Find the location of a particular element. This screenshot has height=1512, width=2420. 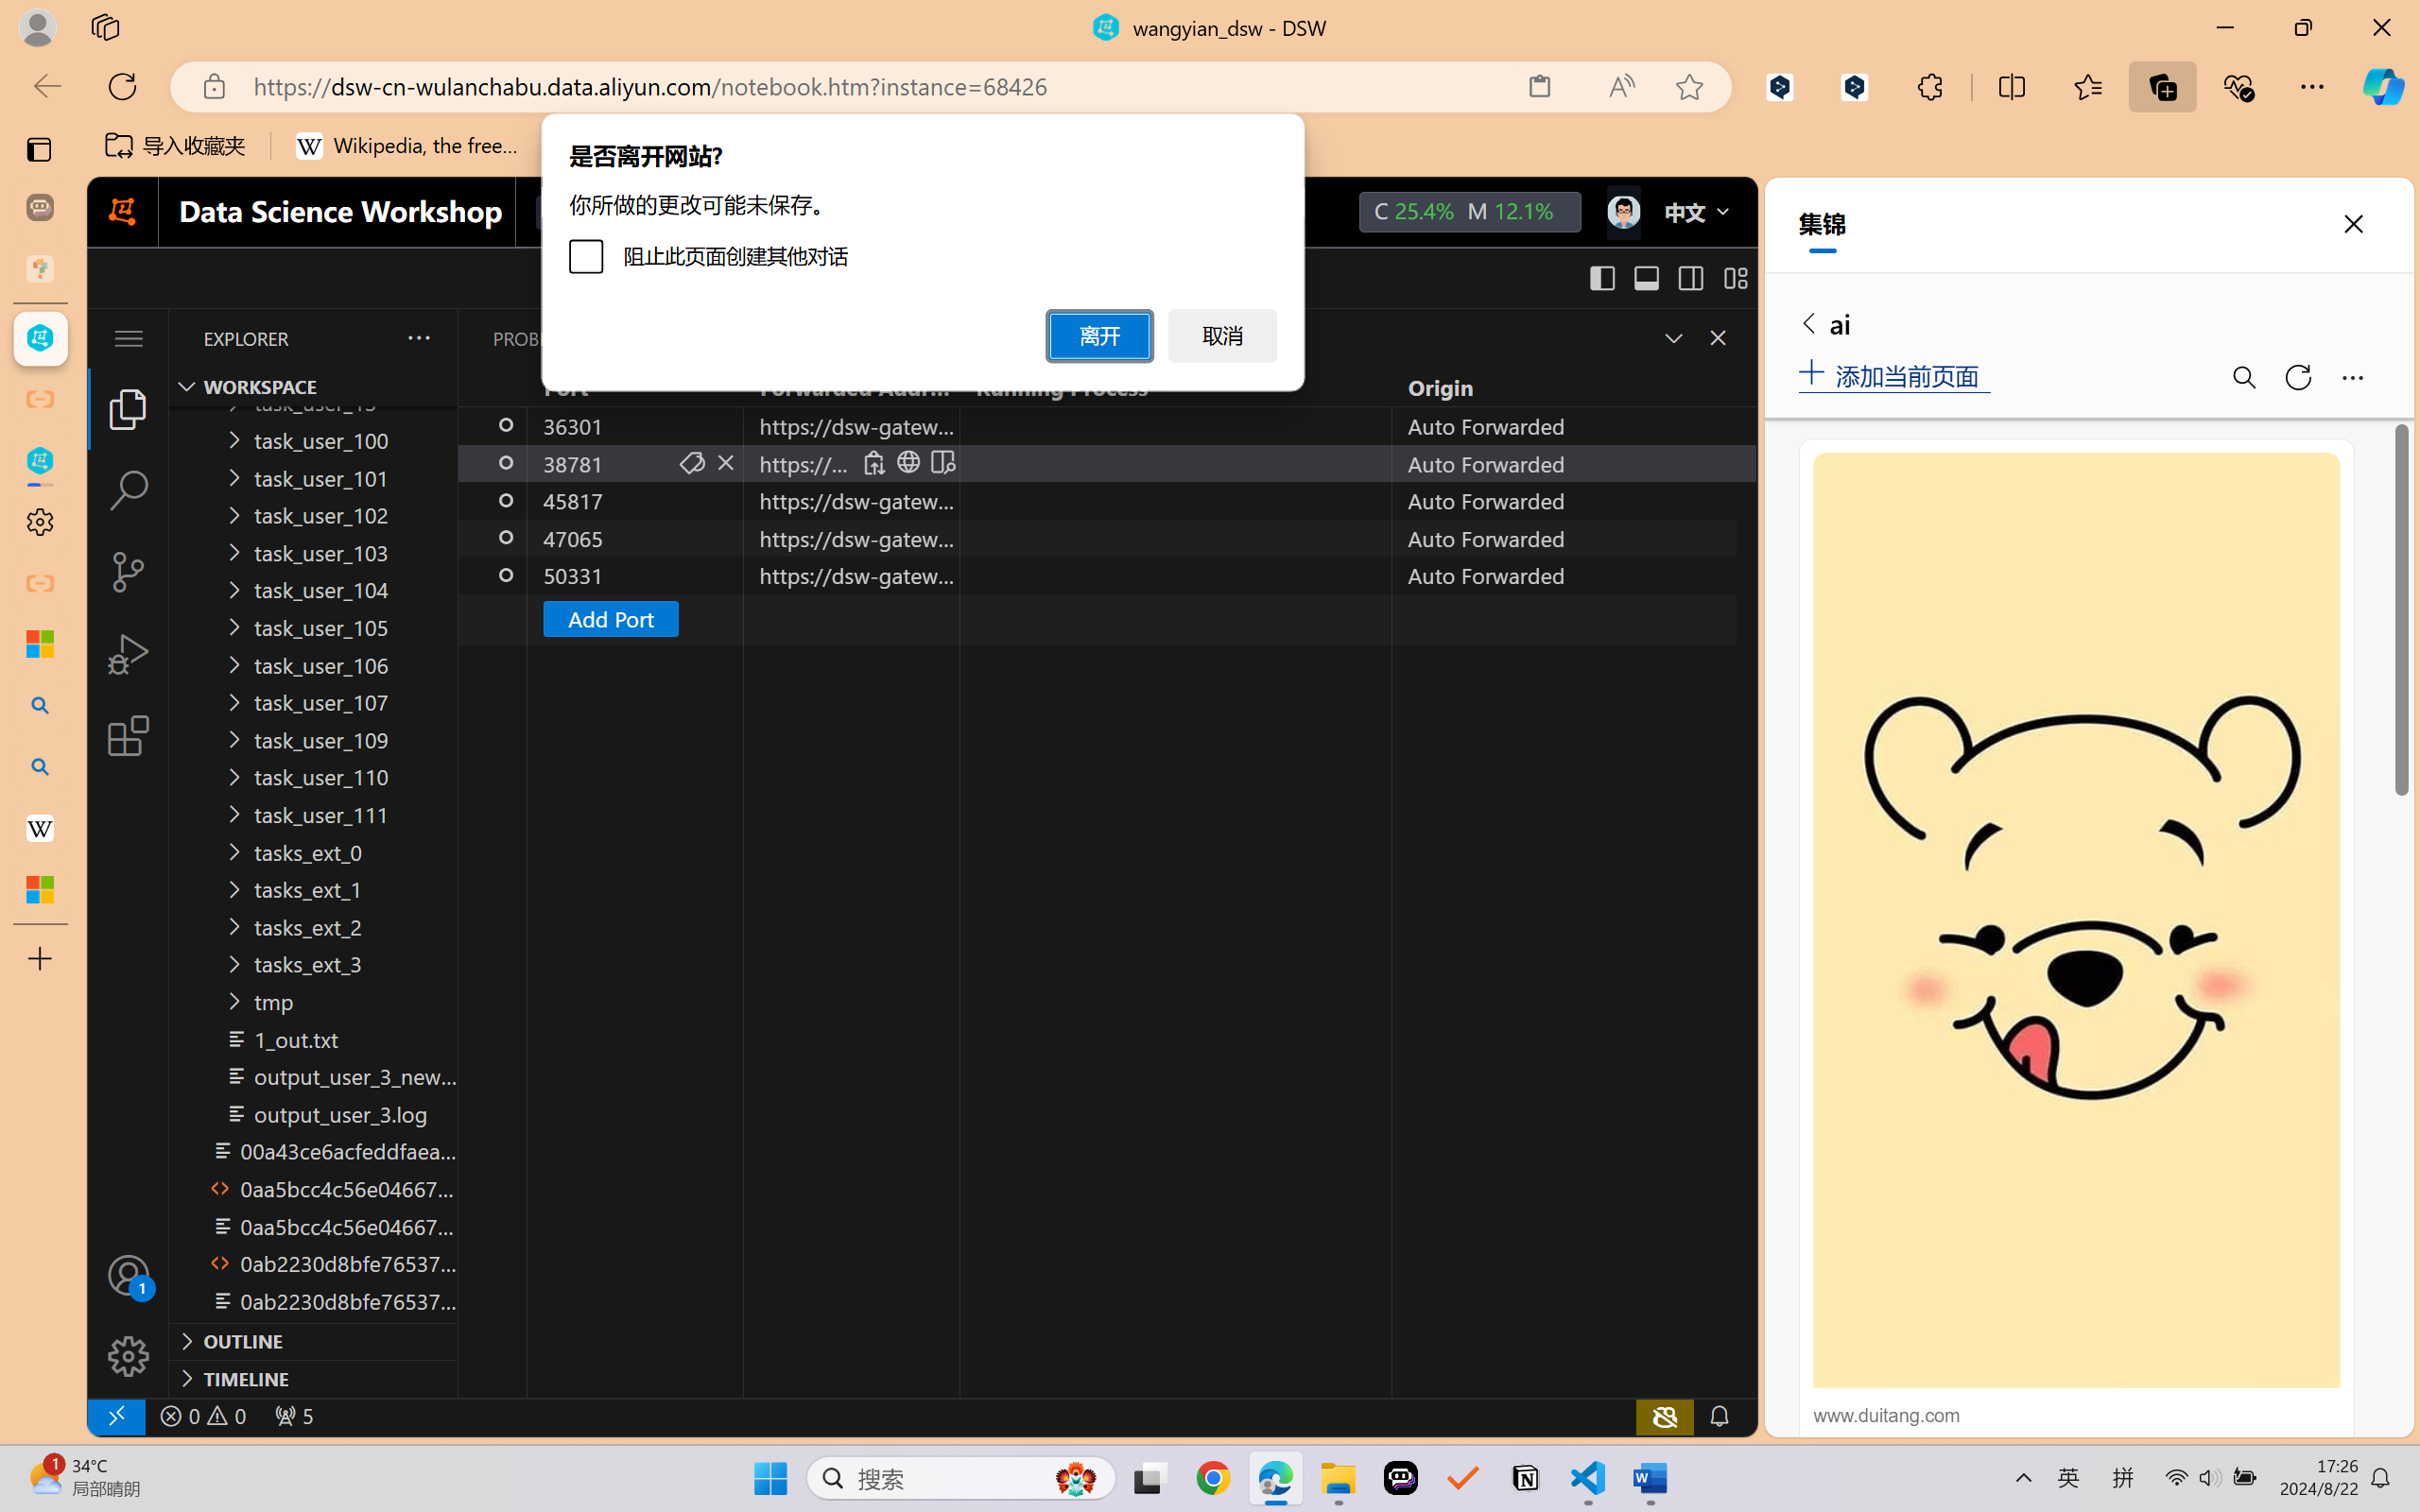

Accounts - Sign in requested is located at coordinates (129, 1275).